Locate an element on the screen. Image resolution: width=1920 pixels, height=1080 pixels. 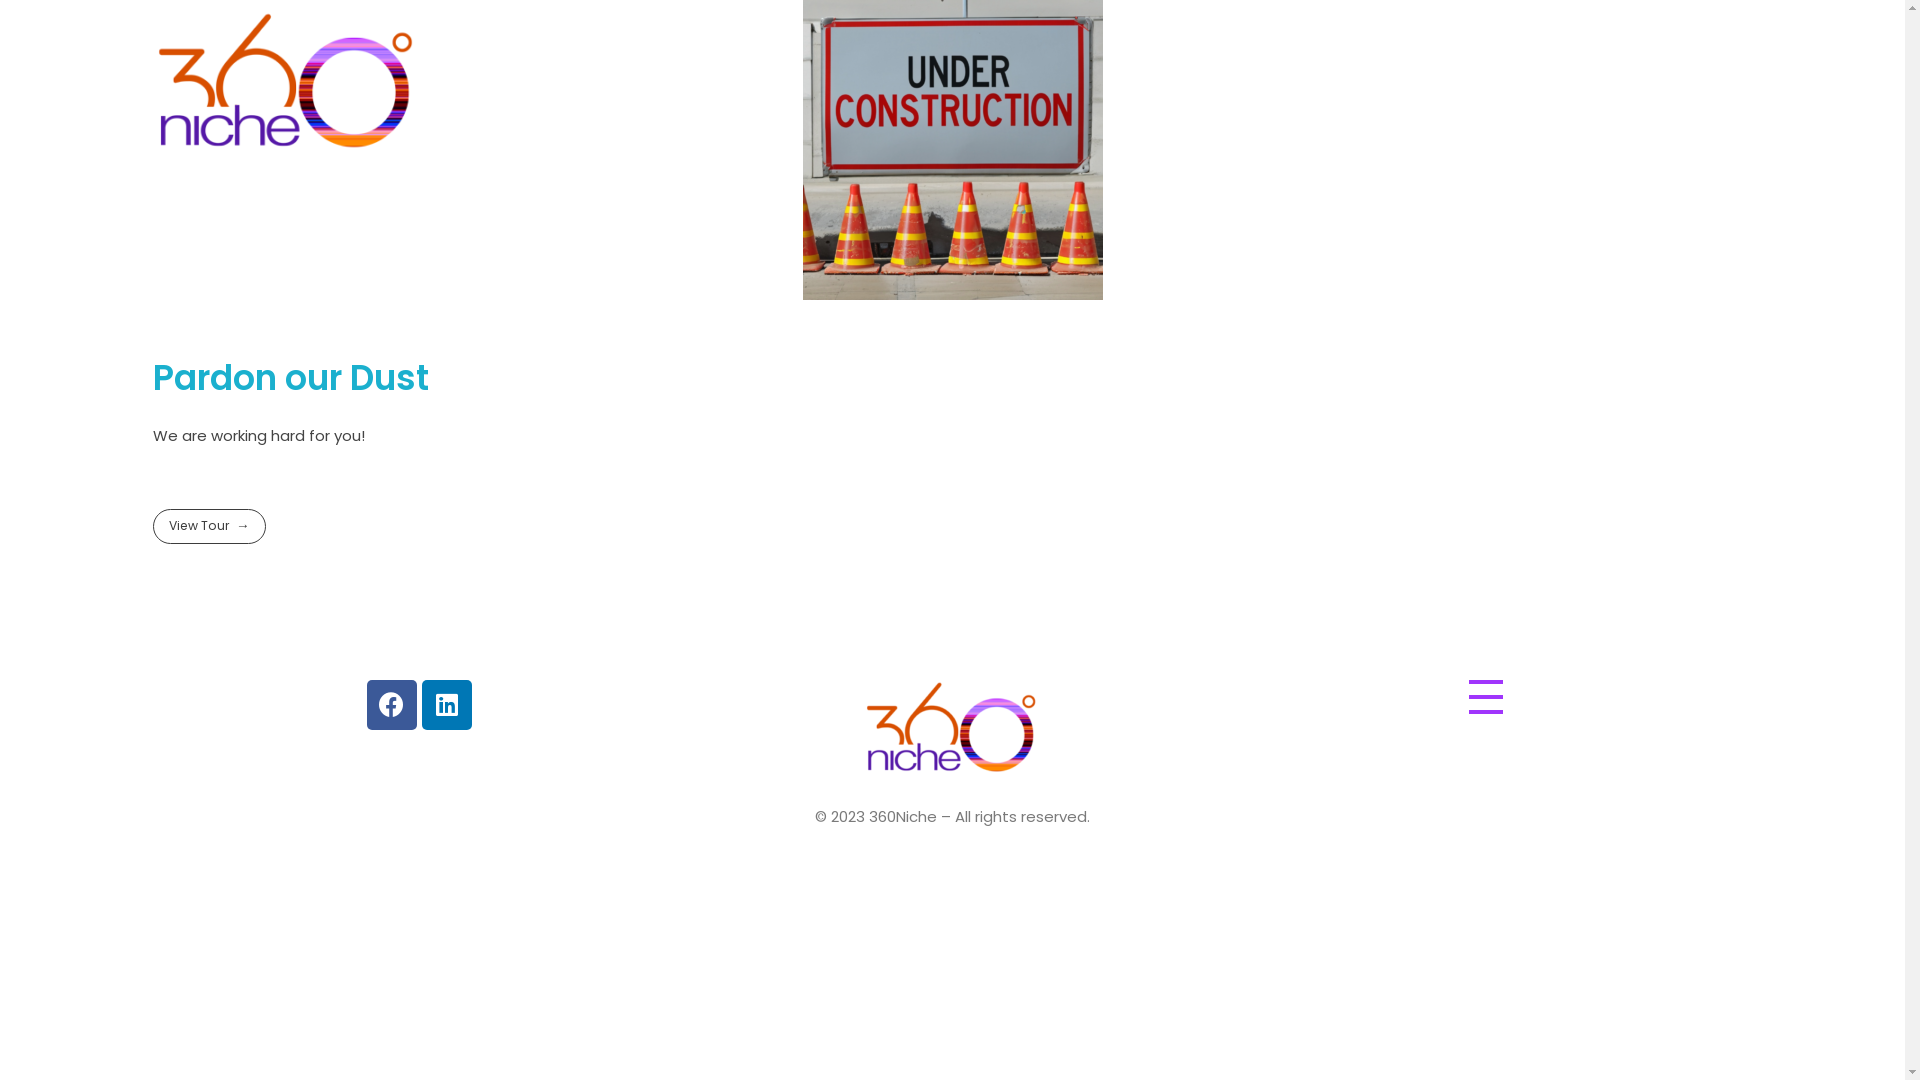
PORTFOLIO is located at coordinates (1354, 82).